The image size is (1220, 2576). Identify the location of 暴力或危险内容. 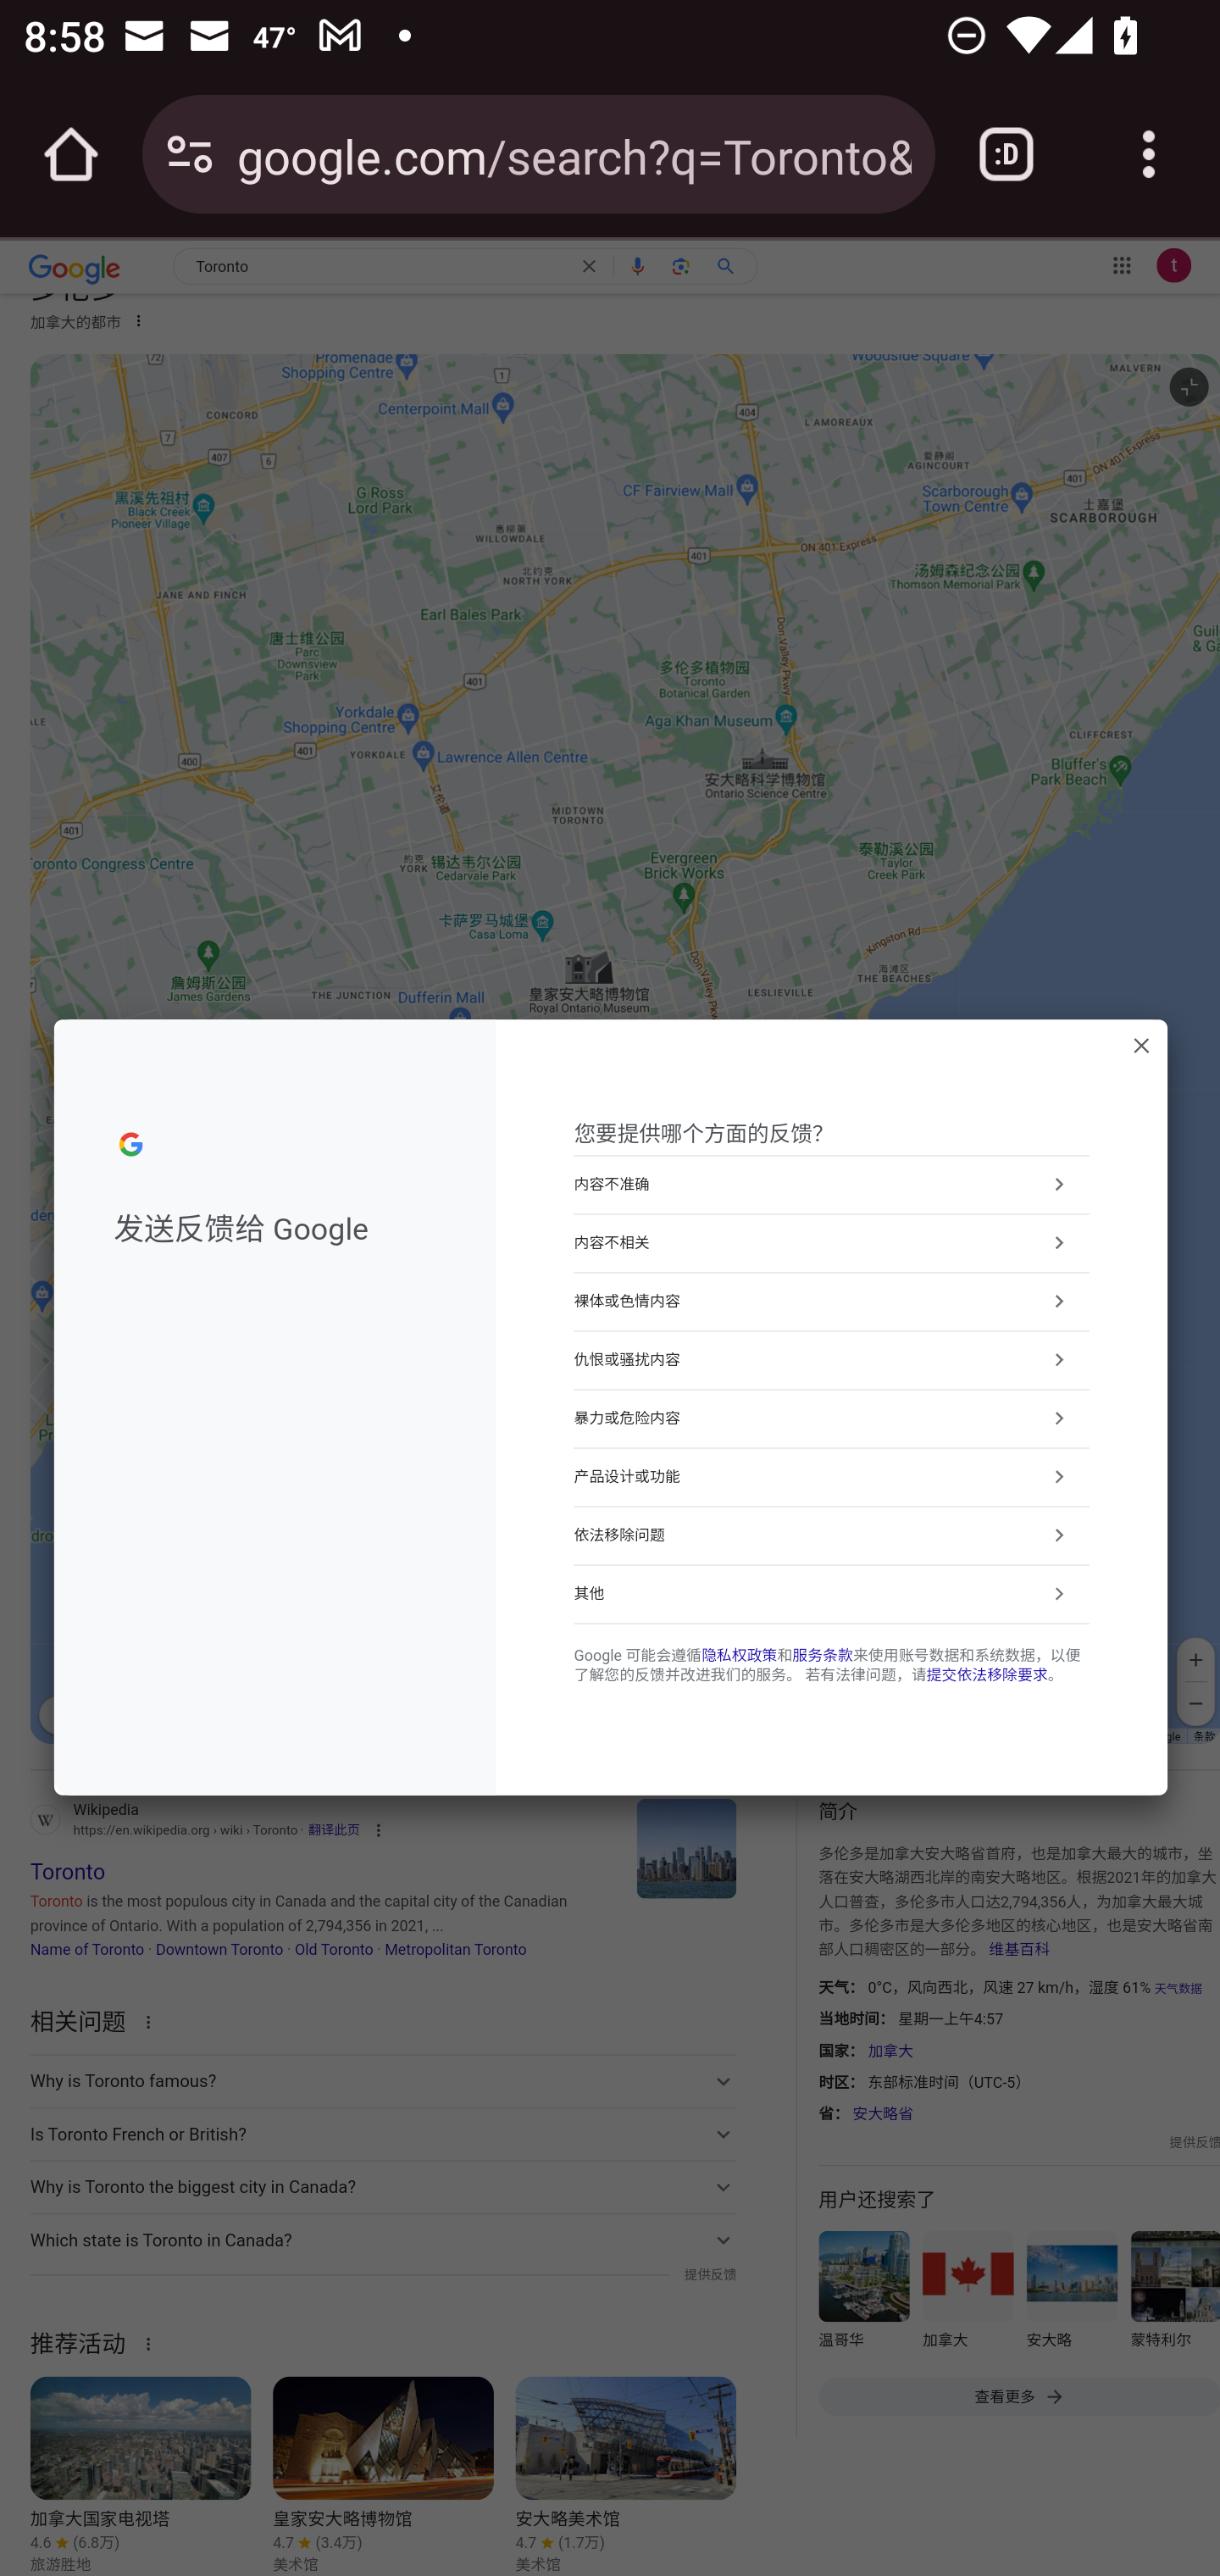
(832, 1418).